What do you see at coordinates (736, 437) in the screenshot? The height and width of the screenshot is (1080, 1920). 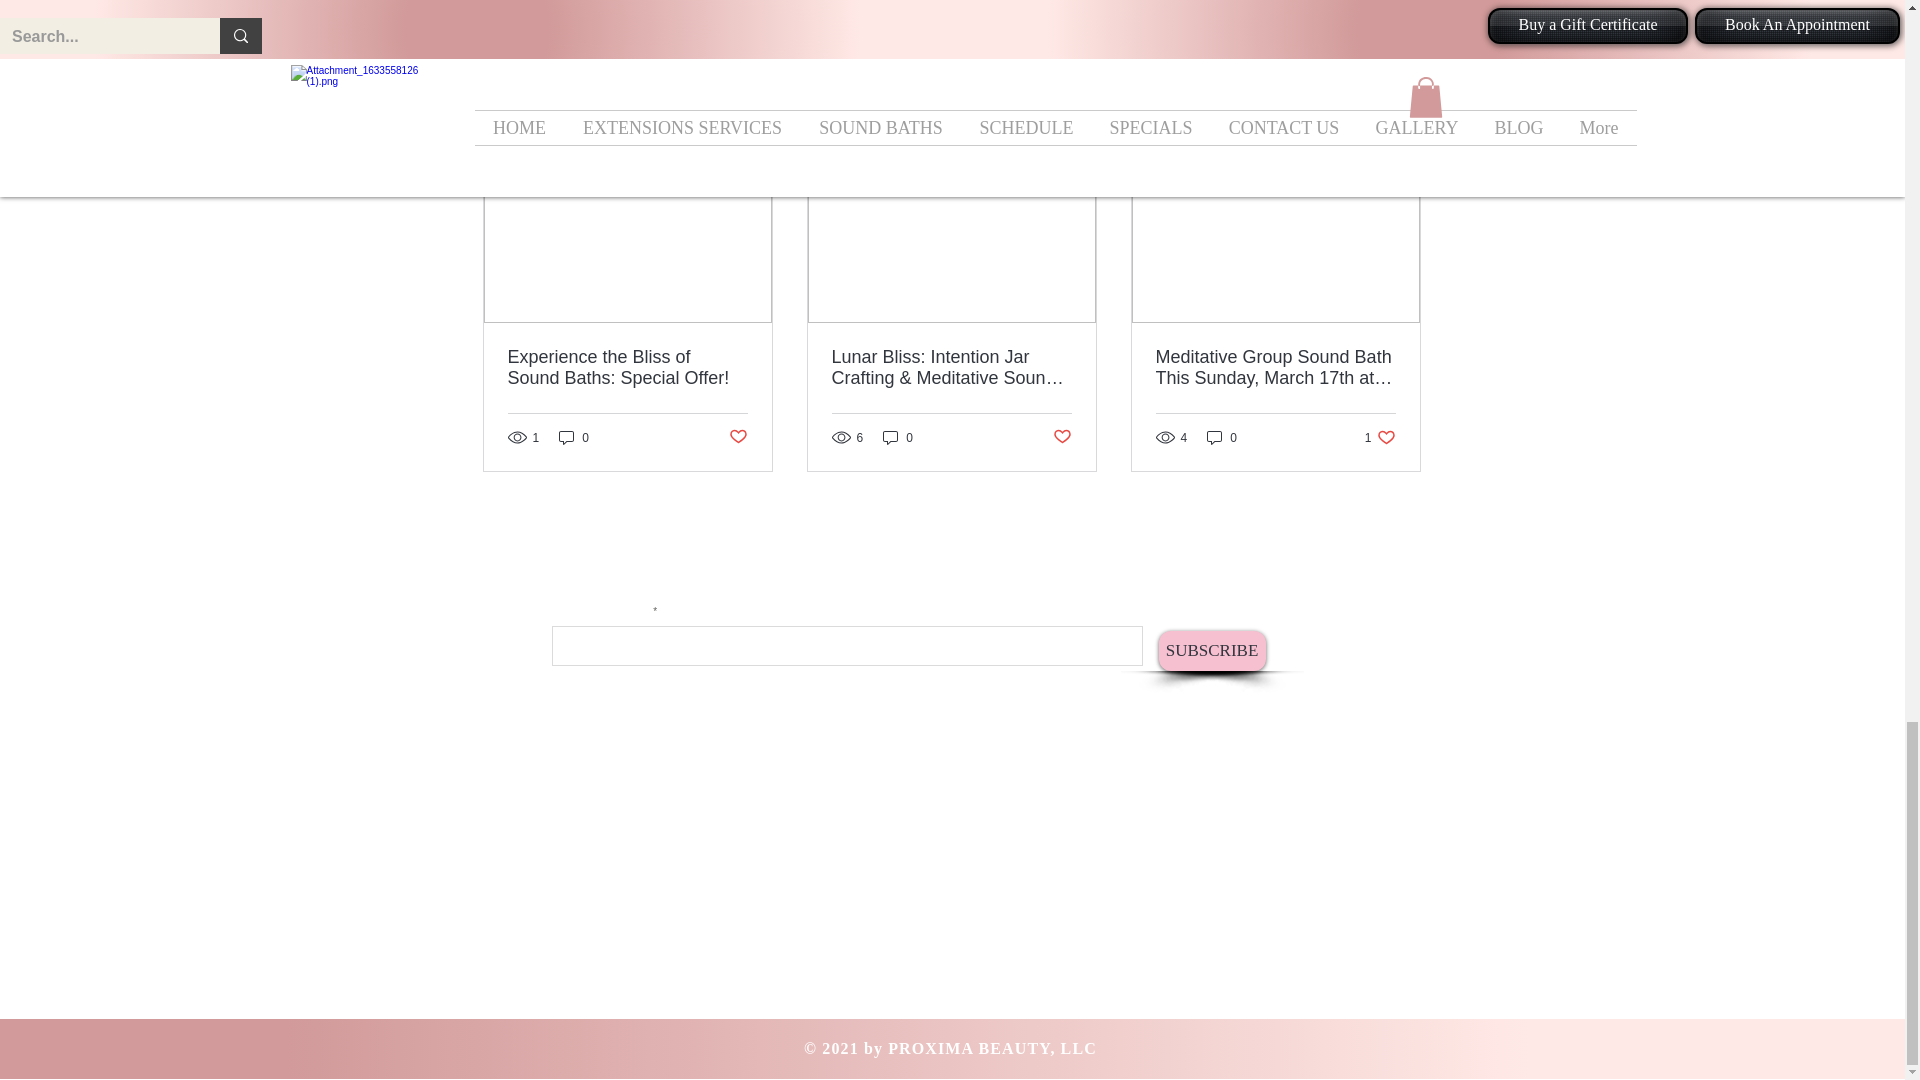 I see `Post not marked as liked` at bounding box center [736, 437].